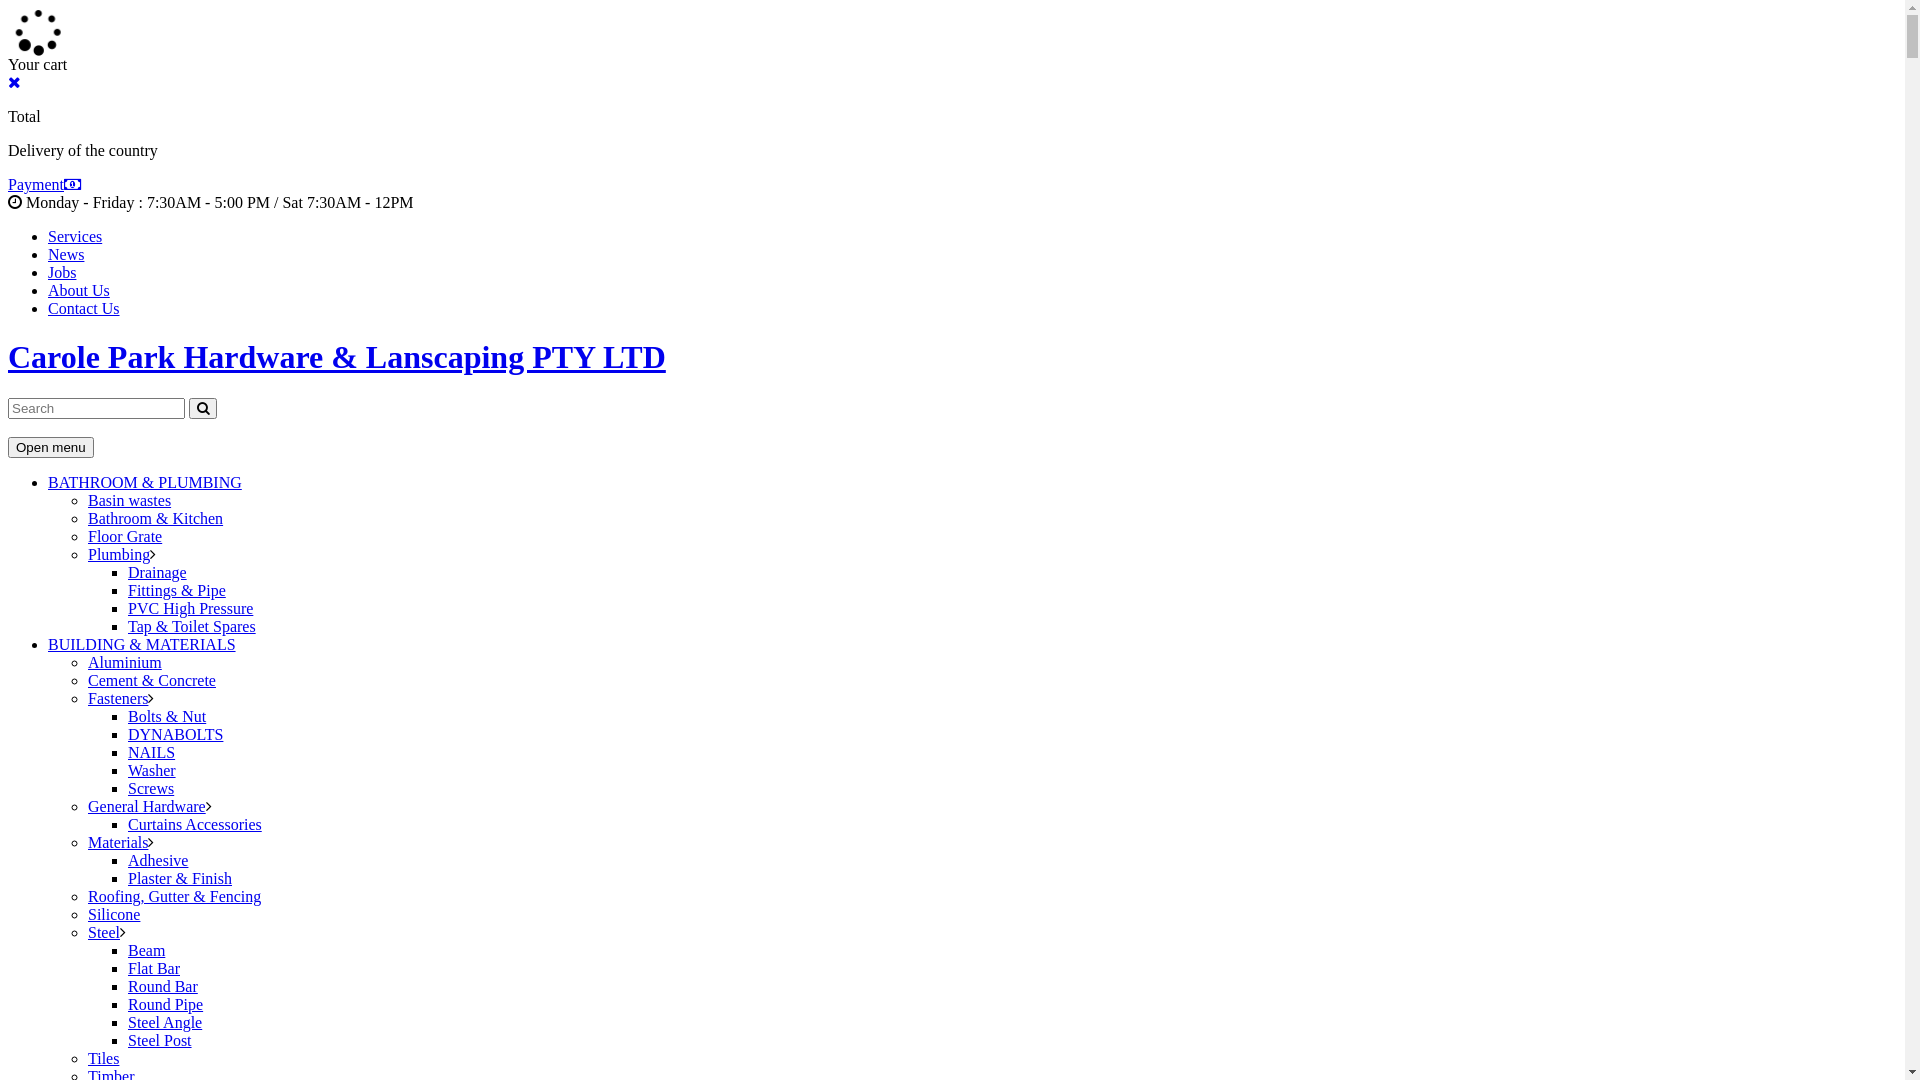 This screenshot has height=1080, width=1920. What do you see at coordinates (118, 842) in the screenshot?
I see `Materials` at bounding box center [118, 842].